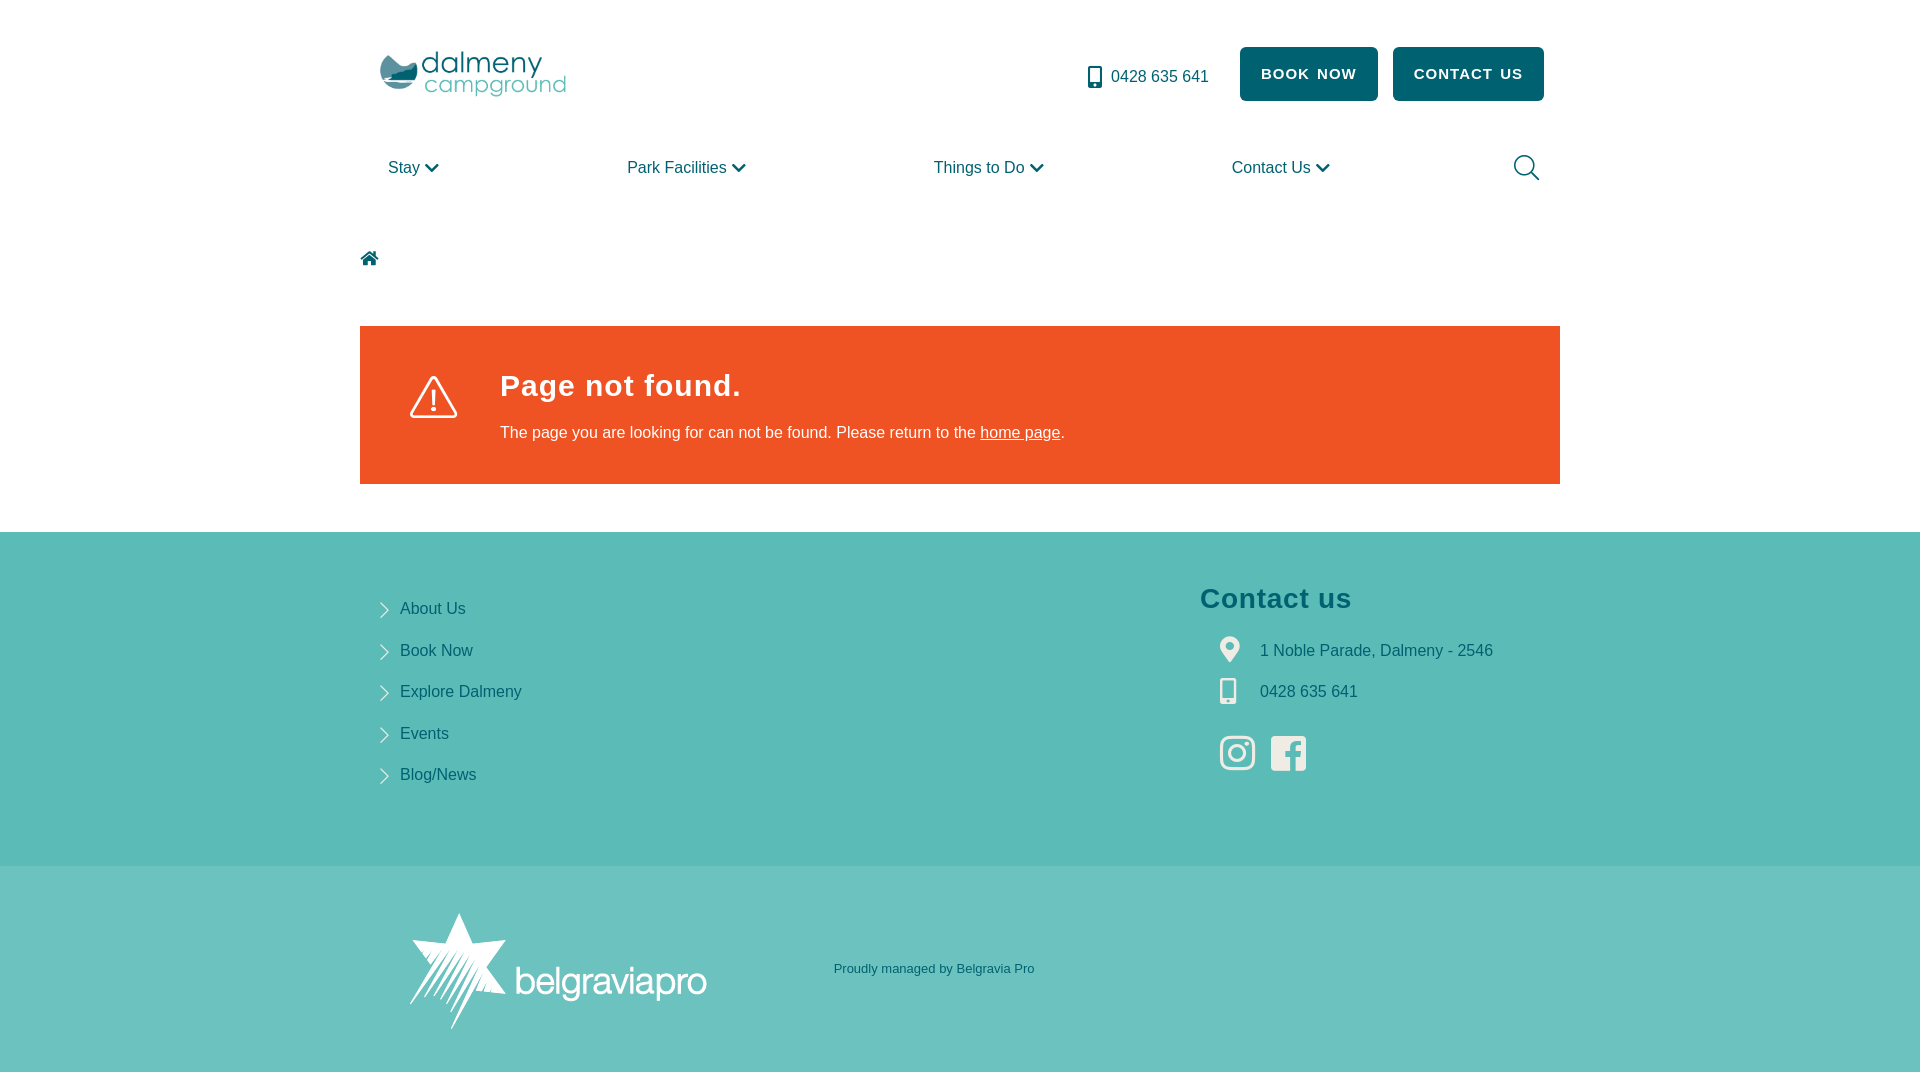  What do you see at coordinates (1294, 754) in the screenshot?
I see ` ` at bounding box center [1294, 754].